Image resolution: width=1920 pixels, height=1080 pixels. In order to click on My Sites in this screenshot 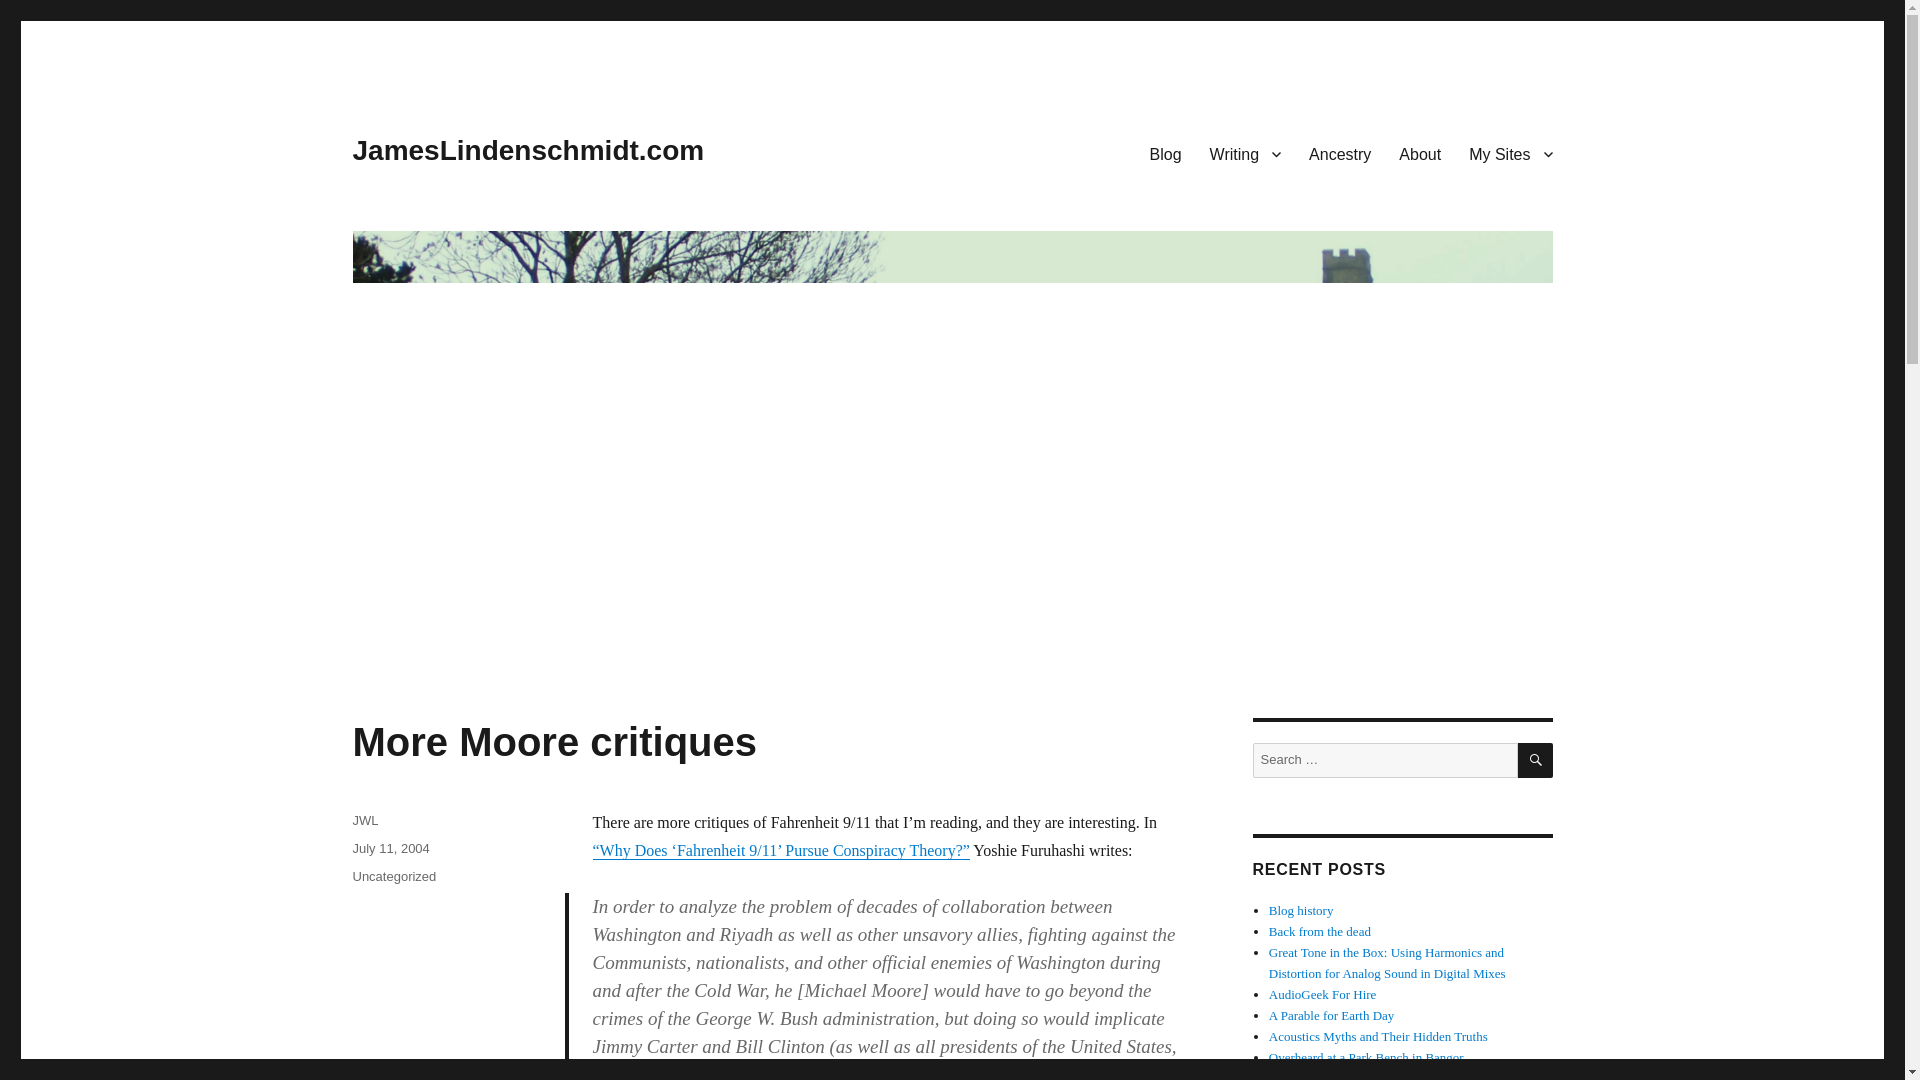, I will do `click(1510, 153)`.